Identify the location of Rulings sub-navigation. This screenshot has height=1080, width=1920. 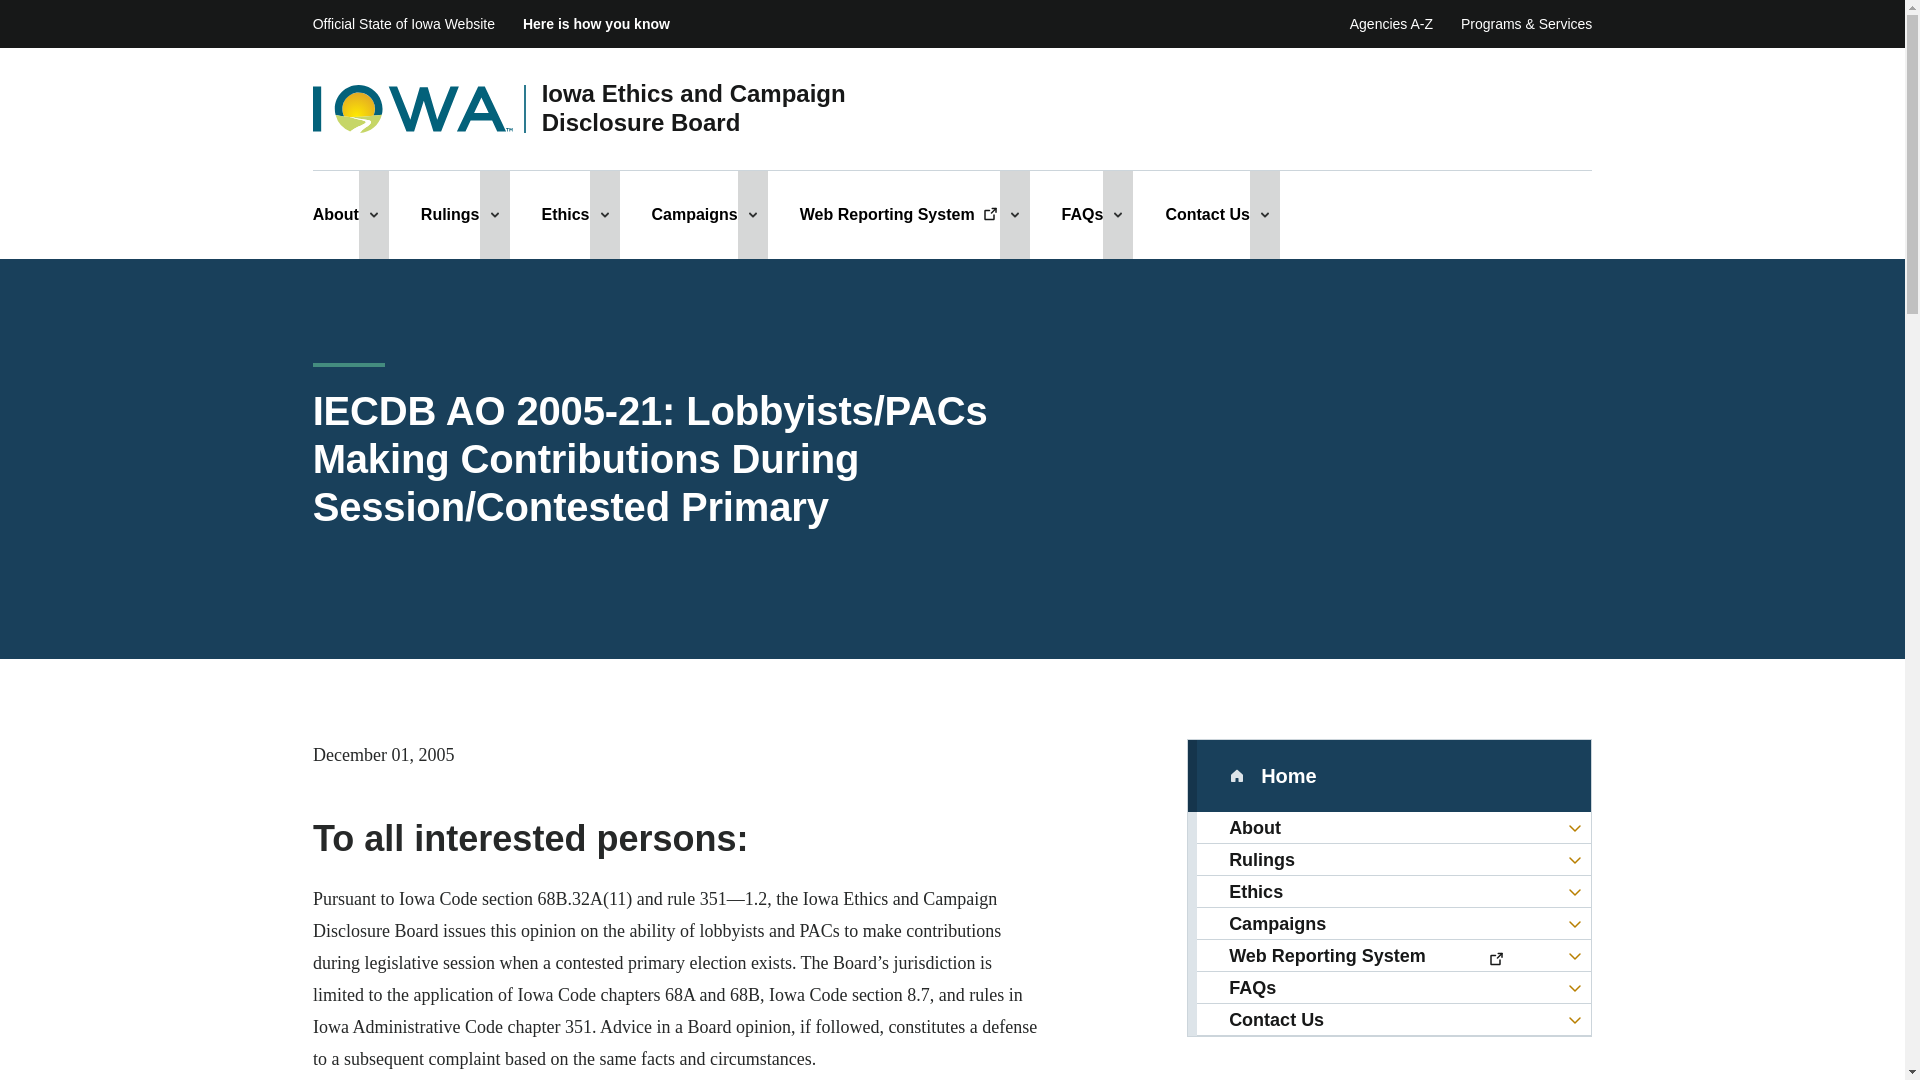
(495, 214).